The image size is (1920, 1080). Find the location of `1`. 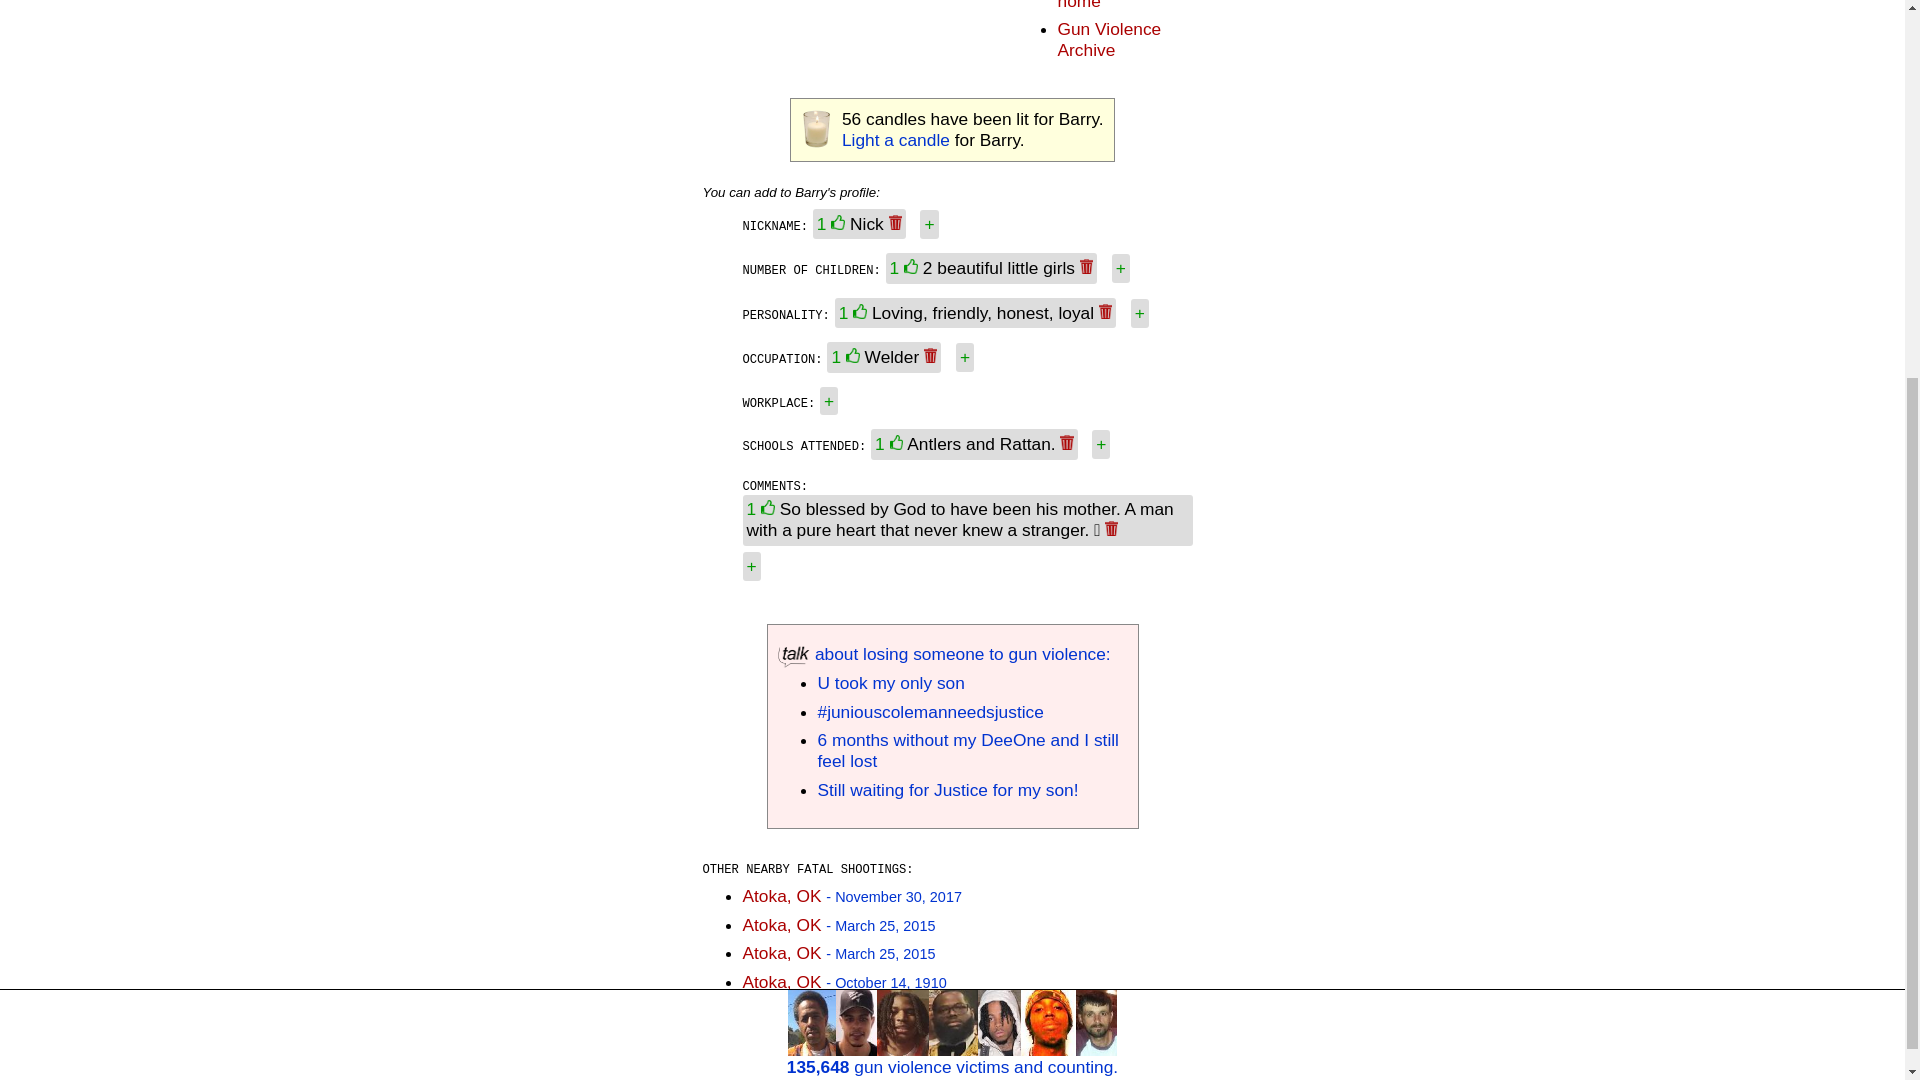

1 is located at coordinates (848, 356).